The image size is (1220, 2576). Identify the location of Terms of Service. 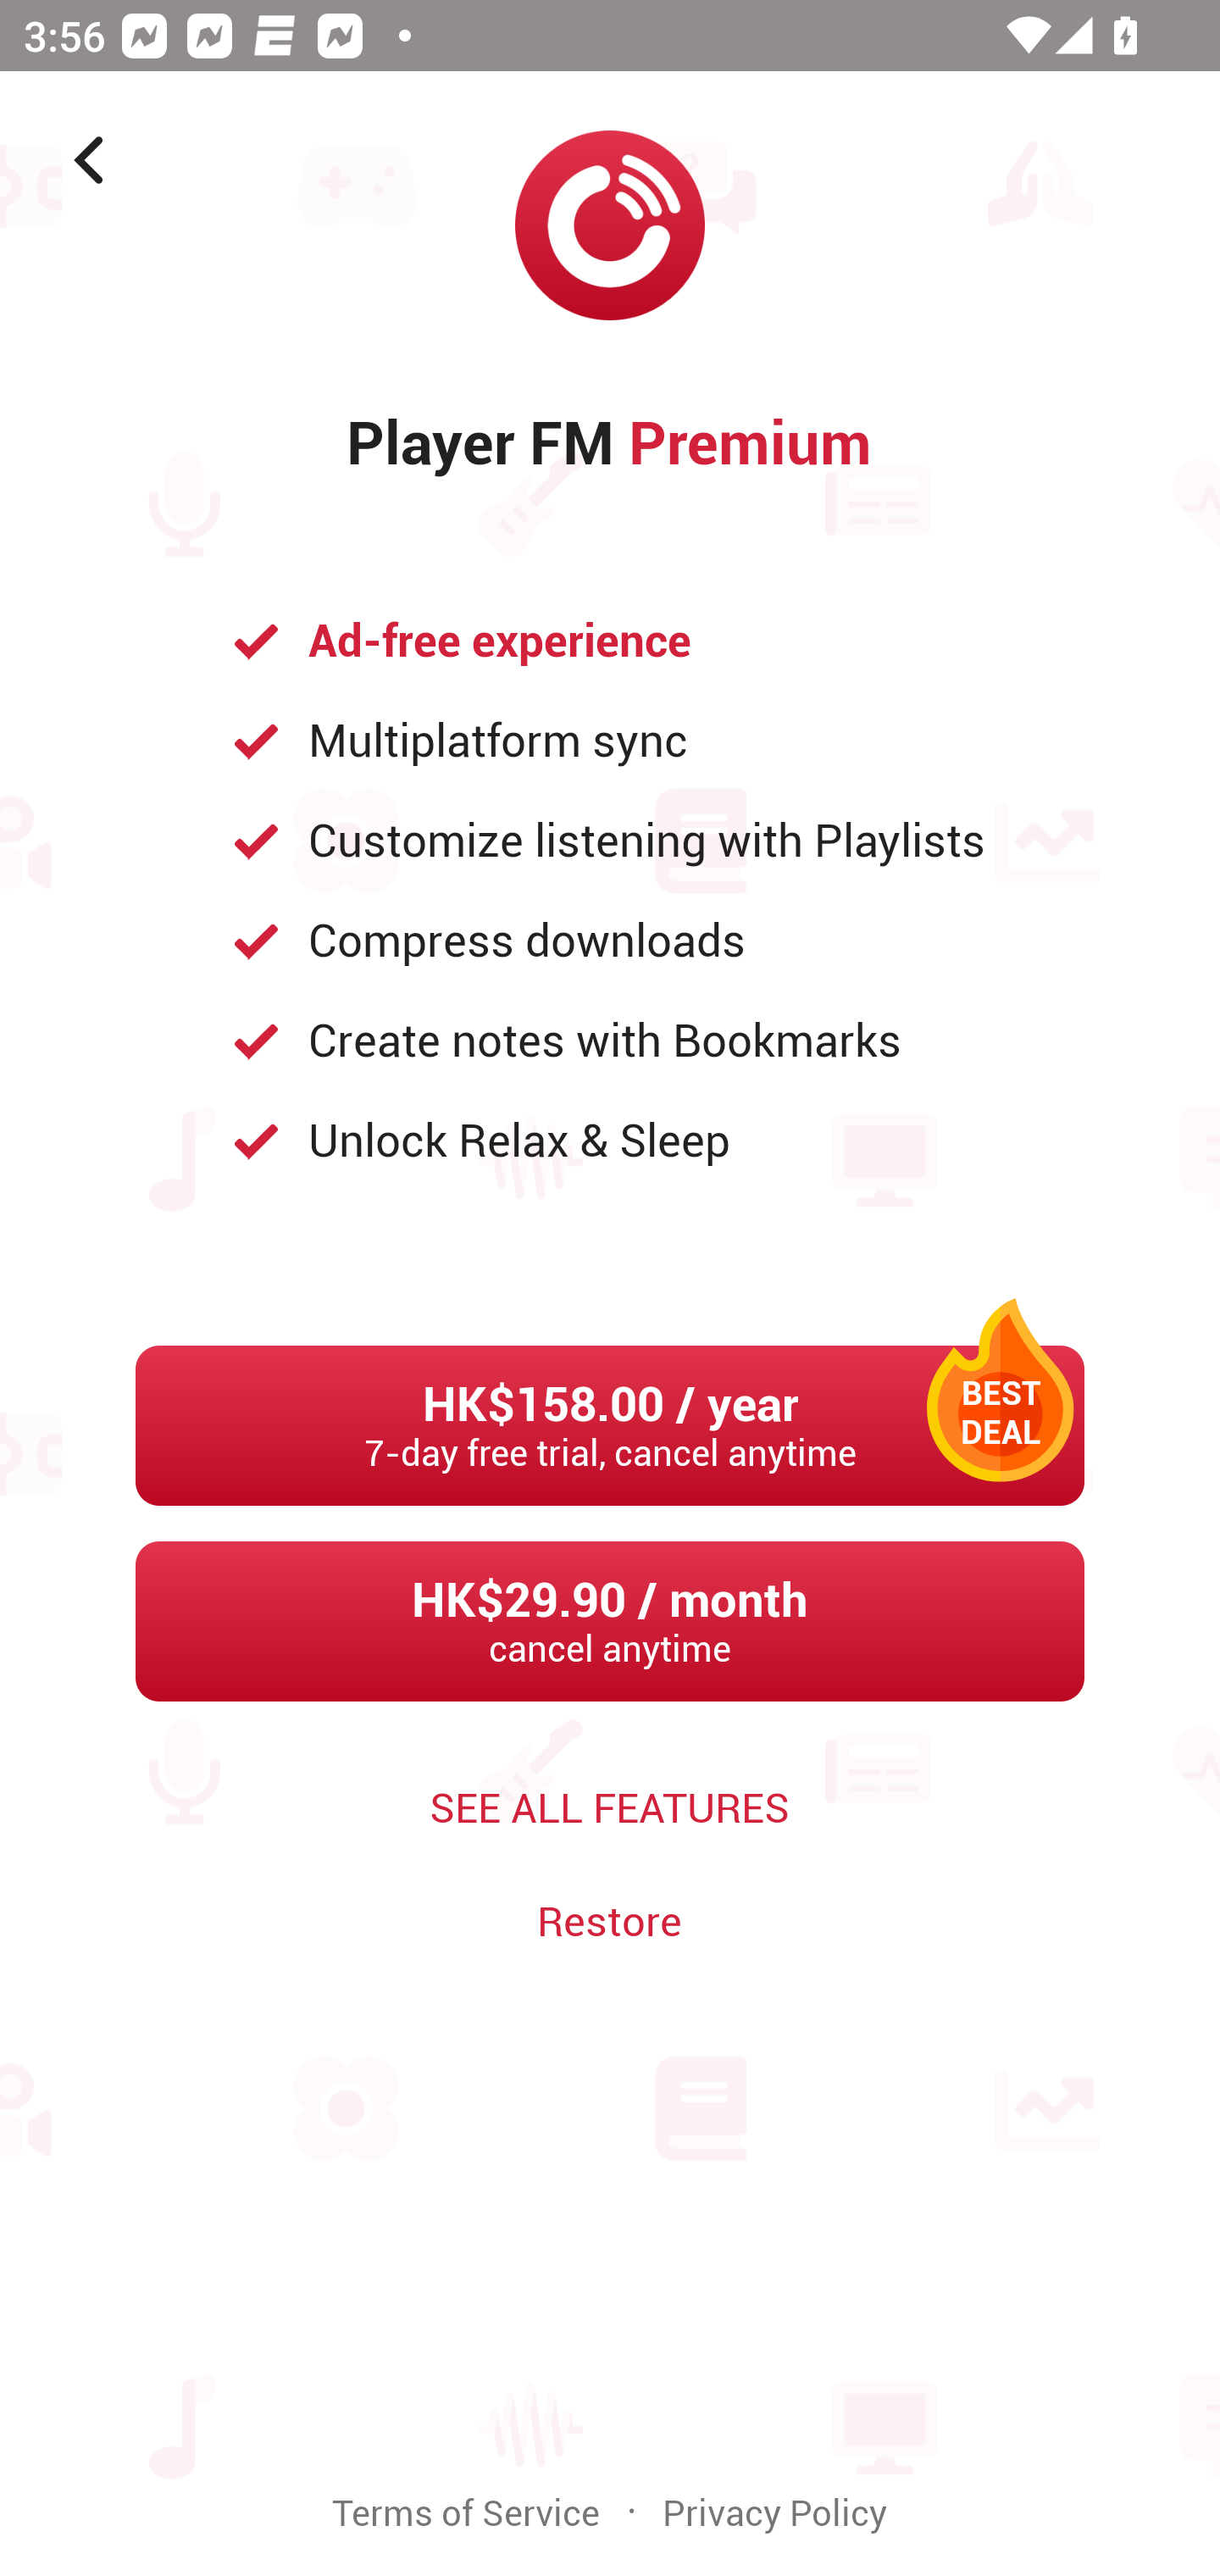
(466, 2513).